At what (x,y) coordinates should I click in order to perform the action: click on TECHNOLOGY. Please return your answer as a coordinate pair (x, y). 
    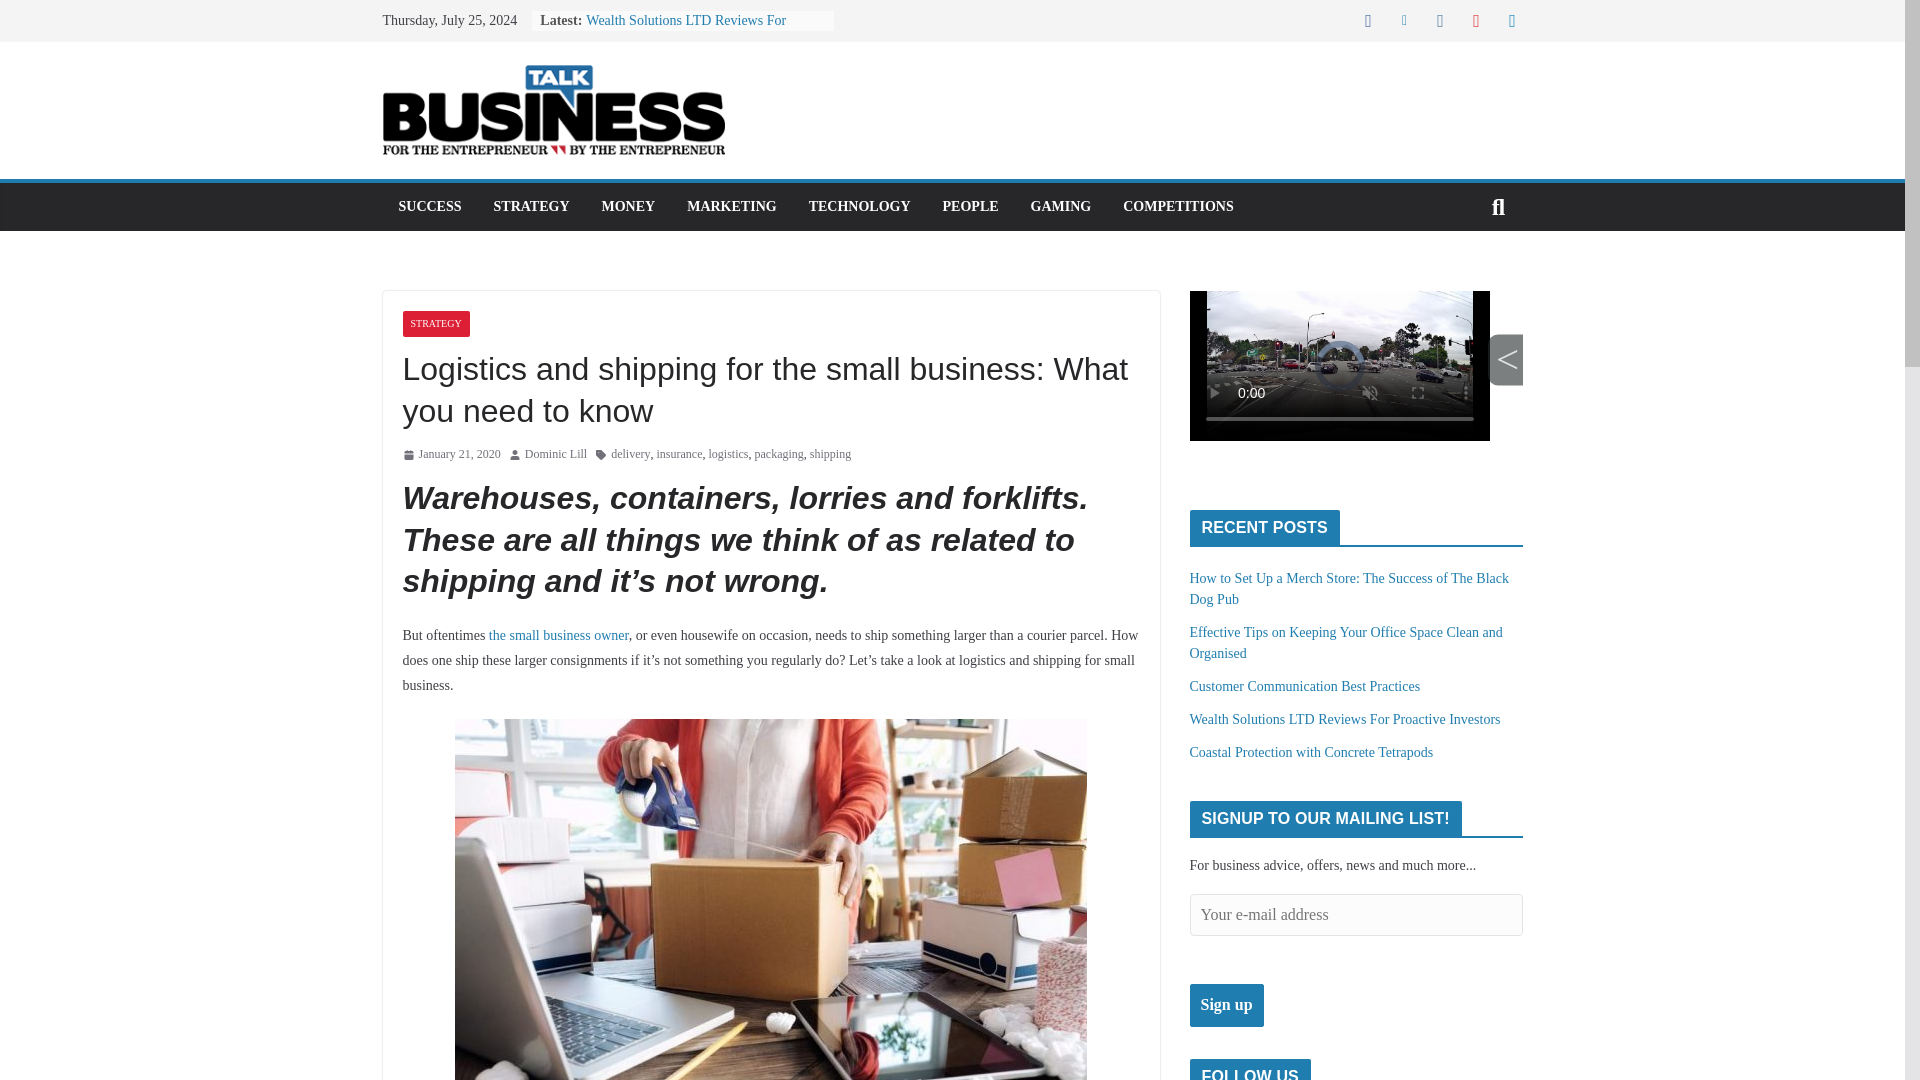
    Looking at the image, I should click on (859, 207).